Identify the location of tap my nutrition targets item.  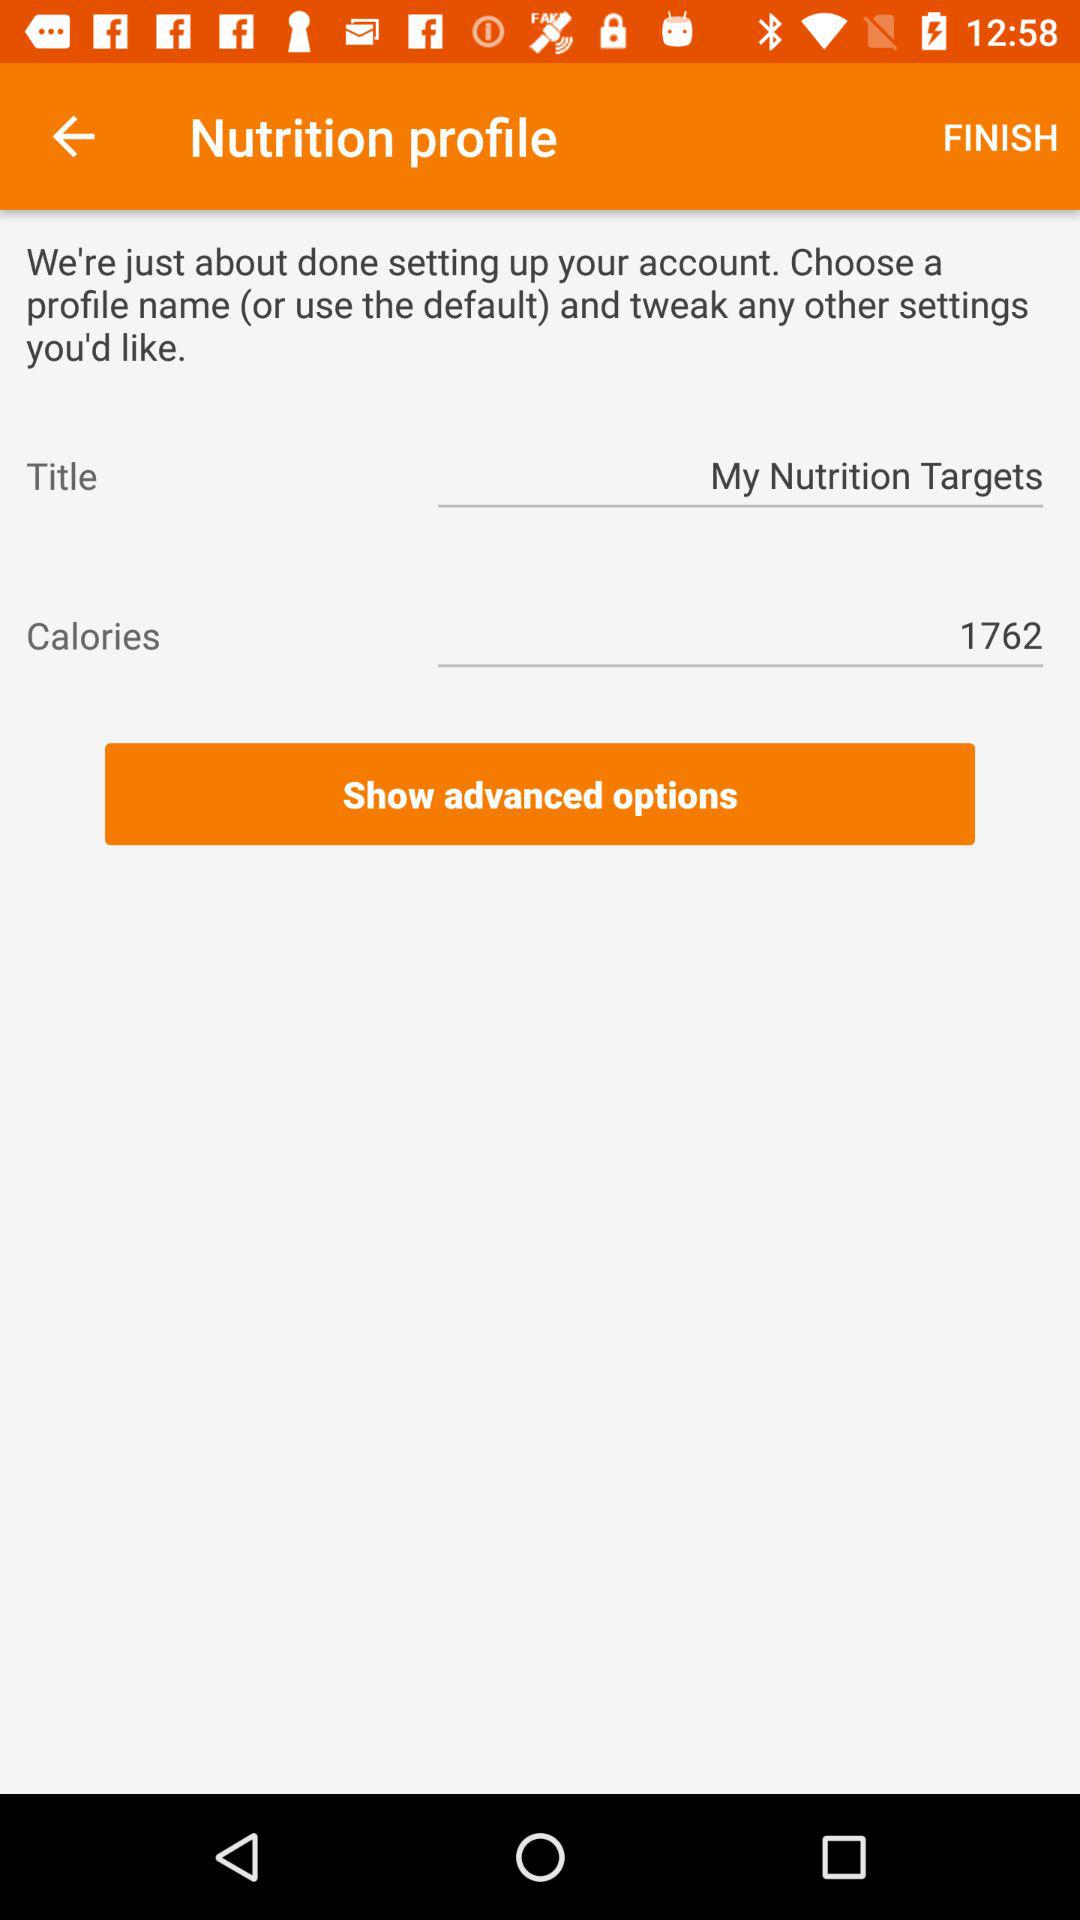
(740, 476).